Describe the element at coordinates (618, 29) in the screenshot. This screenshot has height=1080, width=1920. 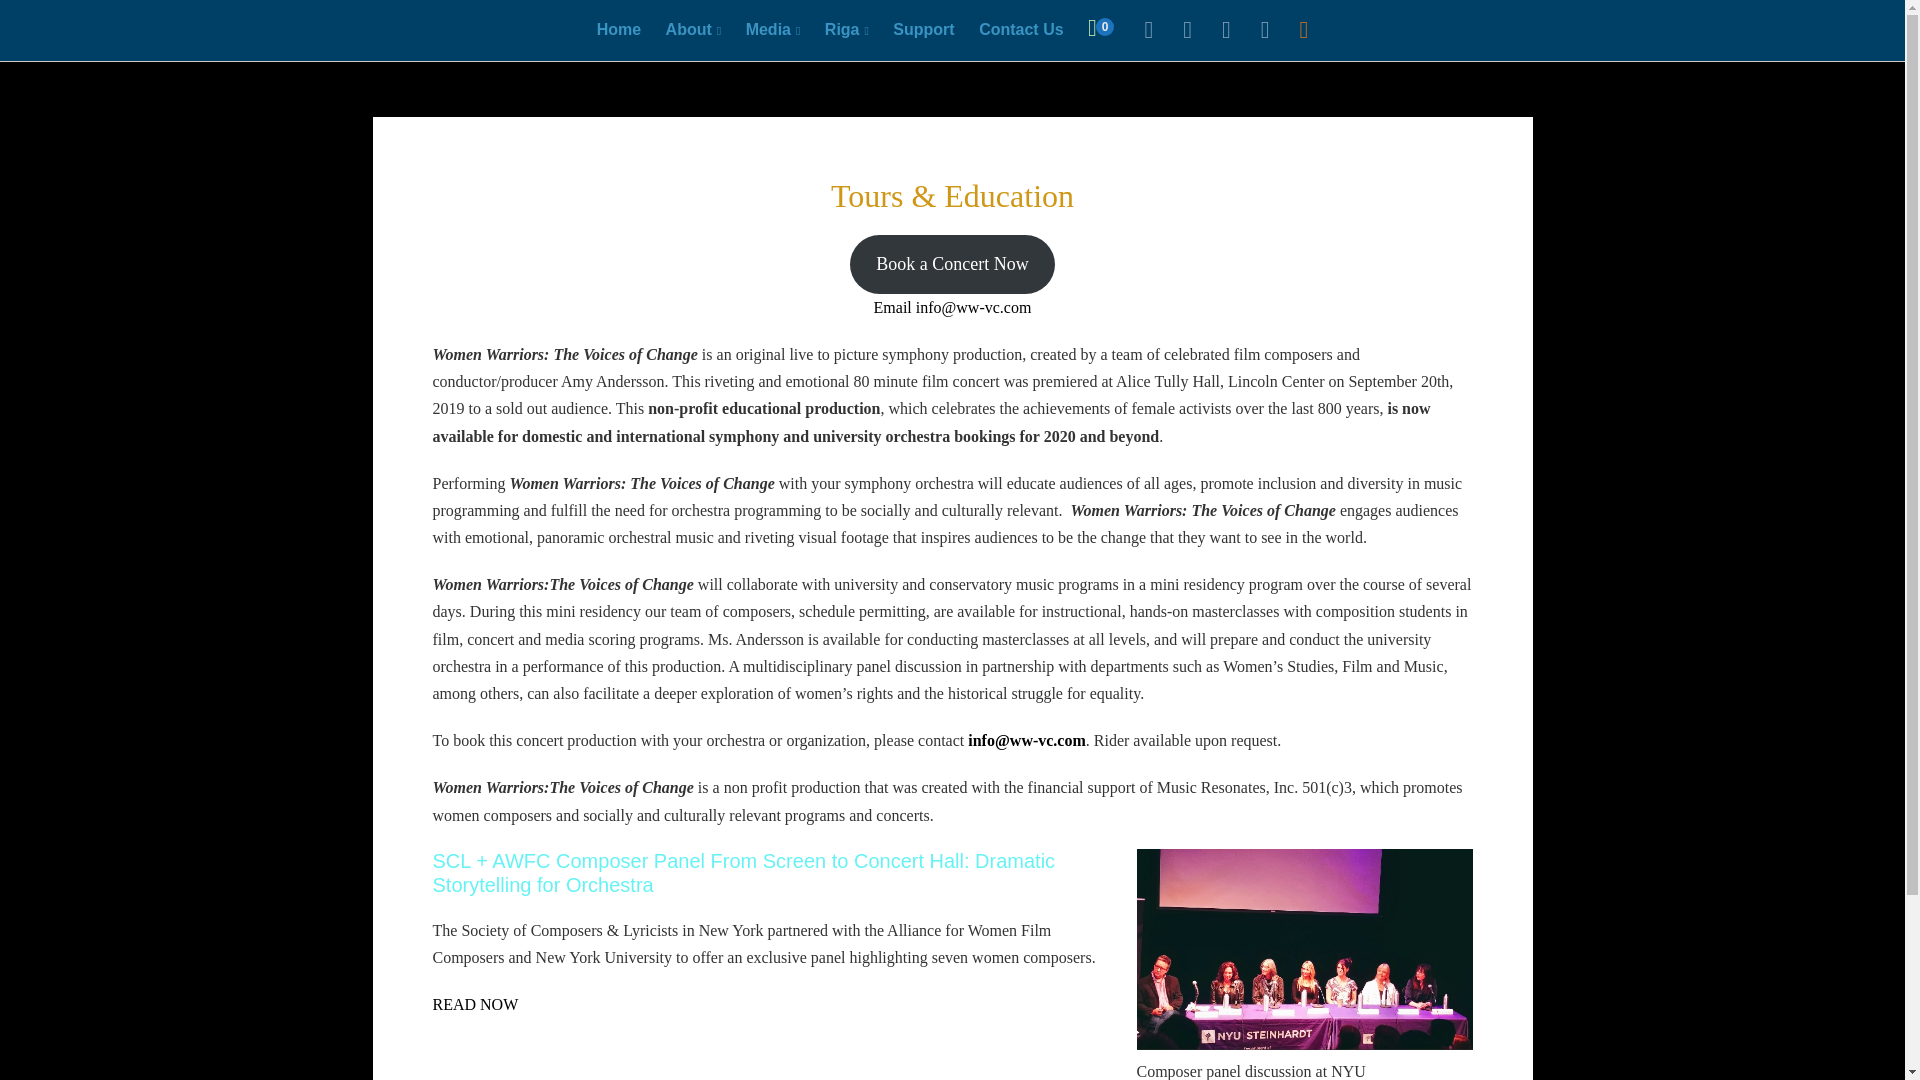
I see `Support` at that location.